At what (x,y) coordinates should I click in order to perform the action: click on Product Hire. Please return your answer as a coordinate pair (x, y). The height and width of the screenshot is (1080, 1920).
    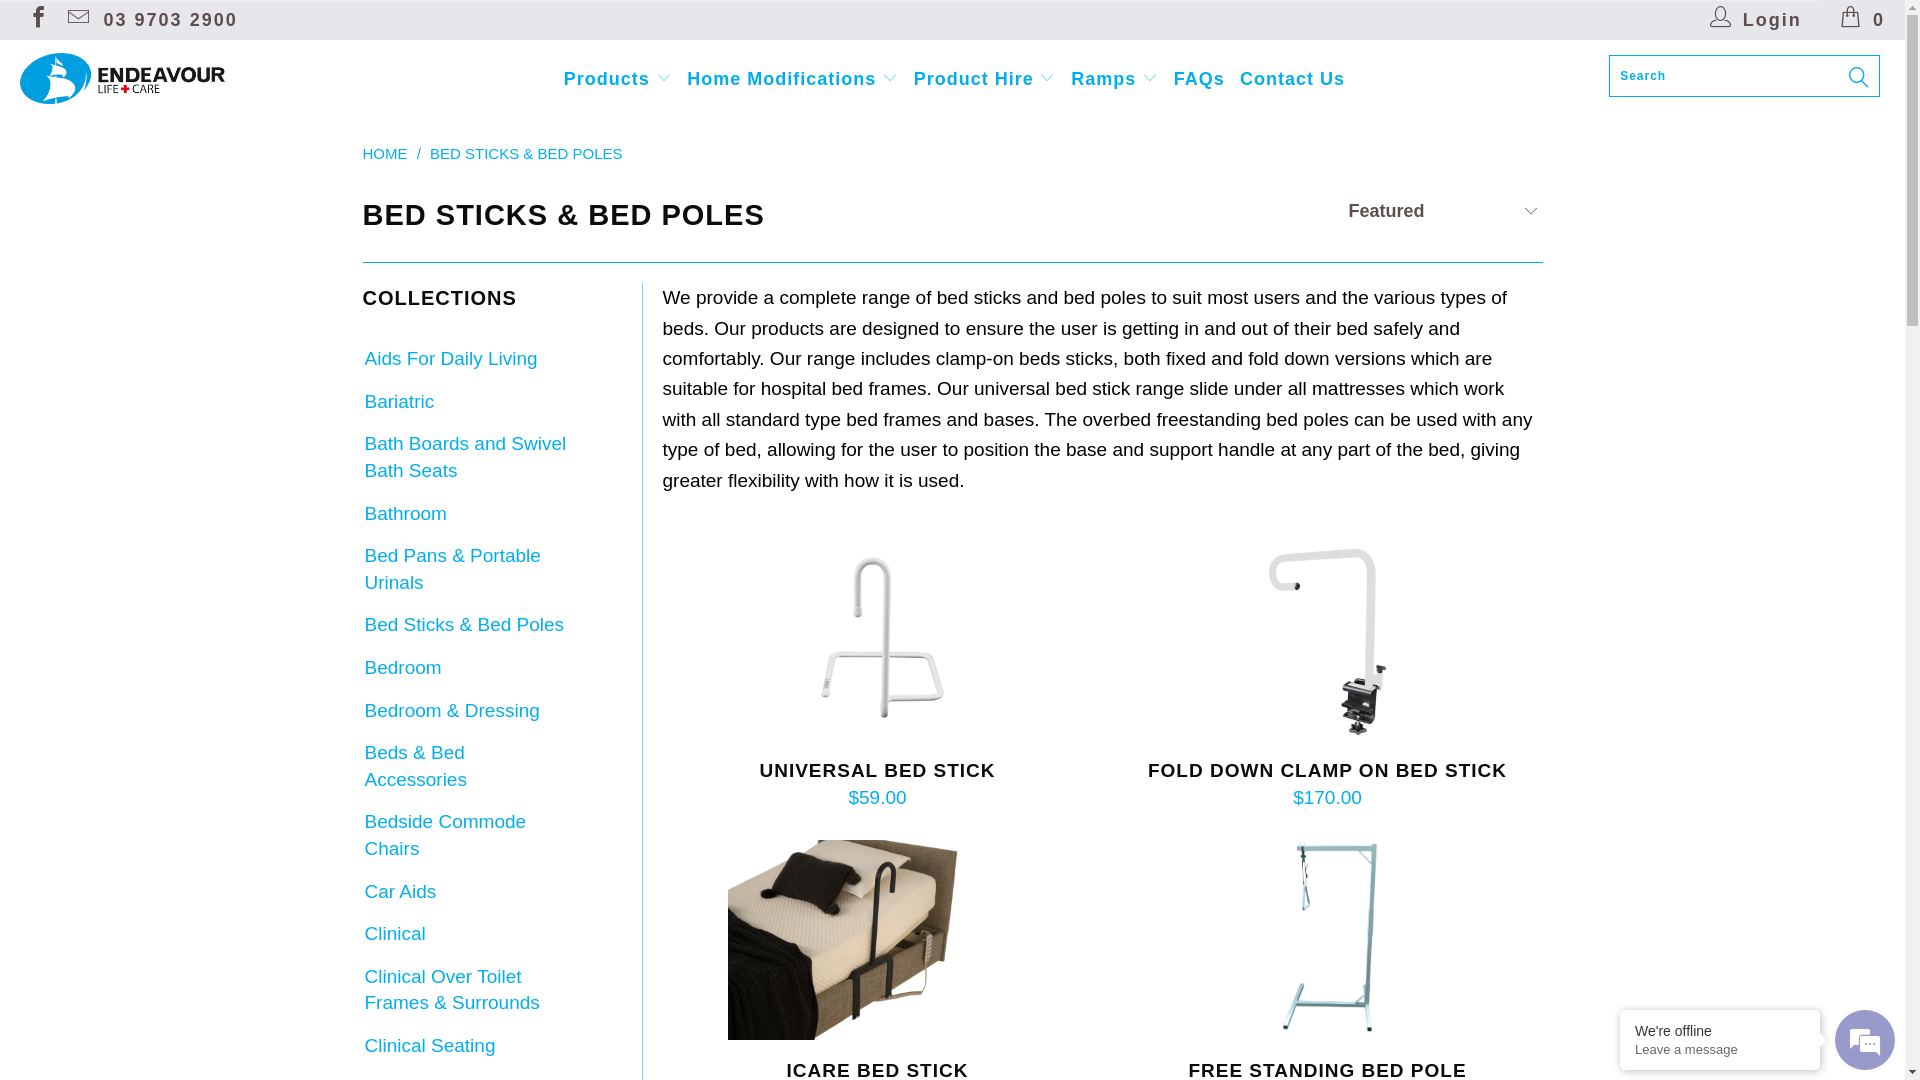
    Looking at the image, I should click on (985, 79).